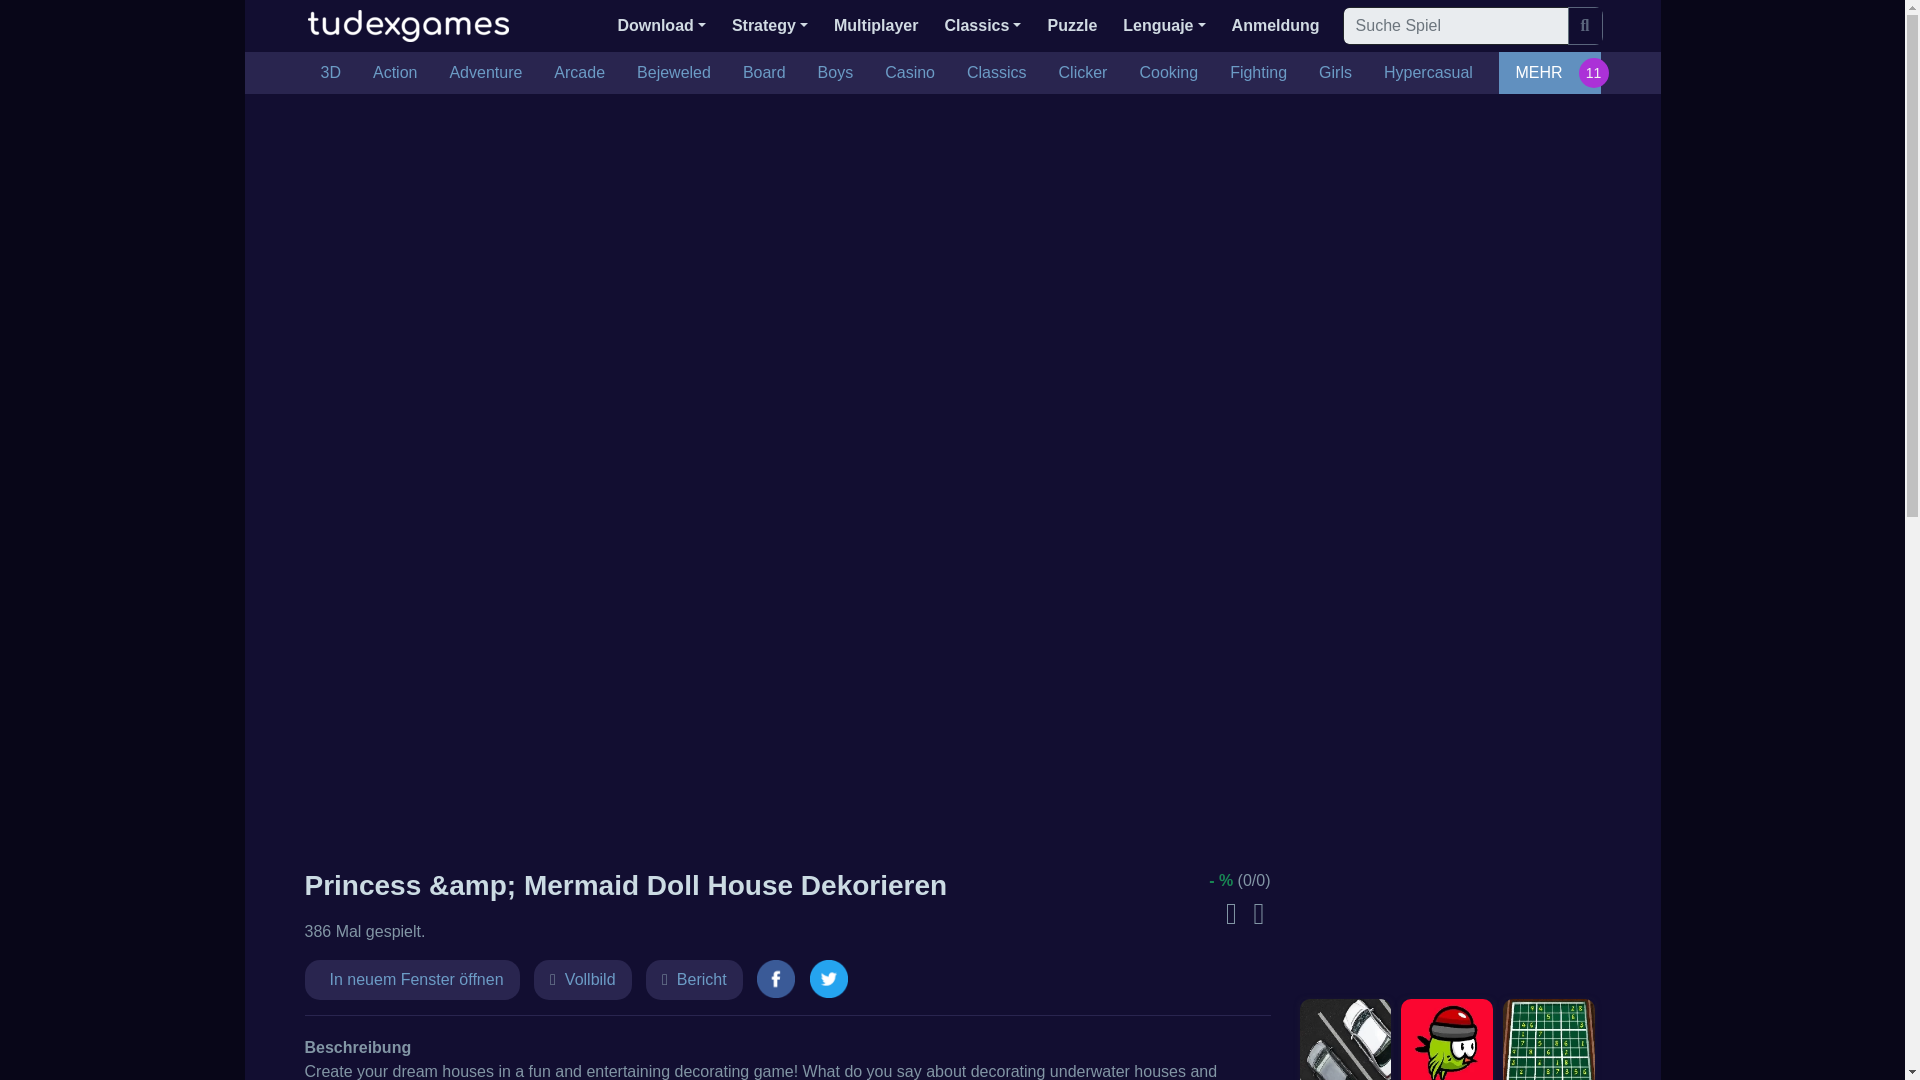 This screenshot has width=1920, height=1080. I want to click on Fighting, so click(1258, 72).